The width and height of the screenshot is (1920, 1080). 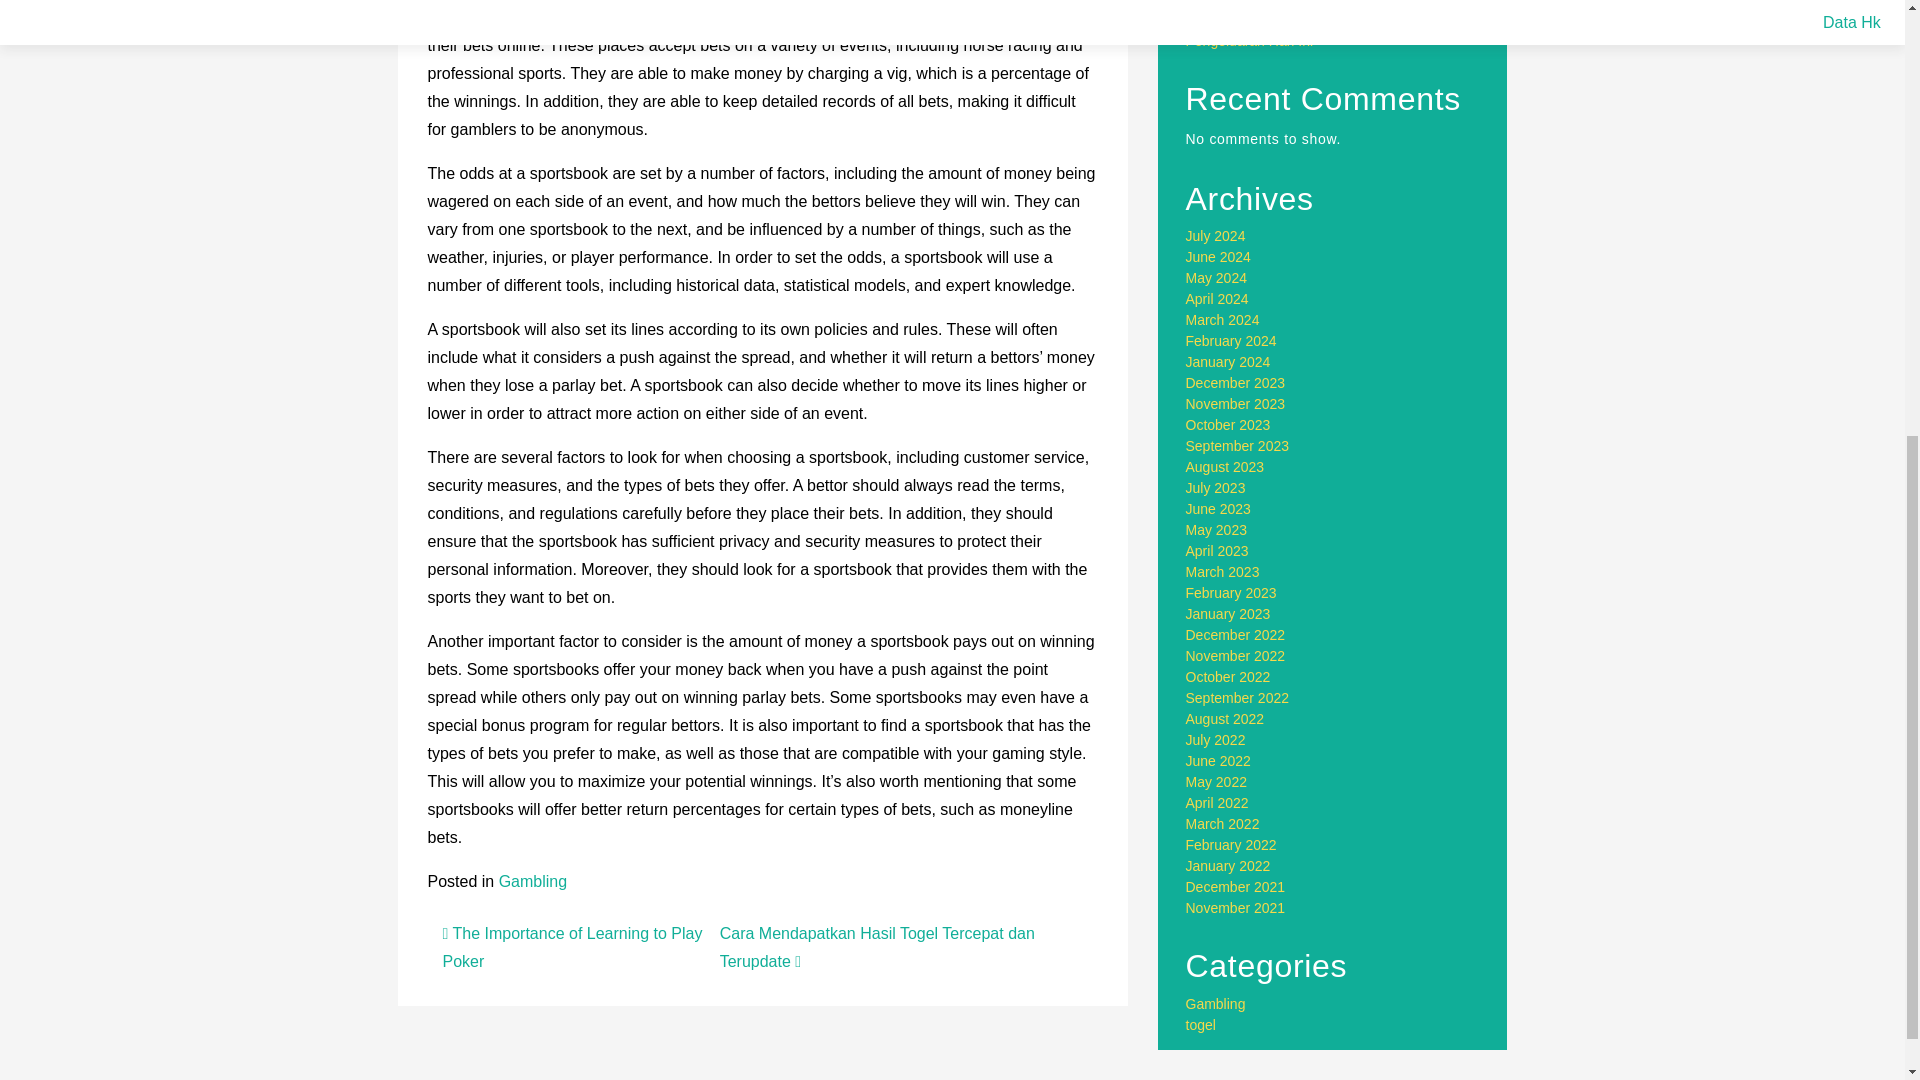 What do you see at coordinates (1228, 614) in the screenshot?
I see `January 2023` at bounding box center [1228, 614].